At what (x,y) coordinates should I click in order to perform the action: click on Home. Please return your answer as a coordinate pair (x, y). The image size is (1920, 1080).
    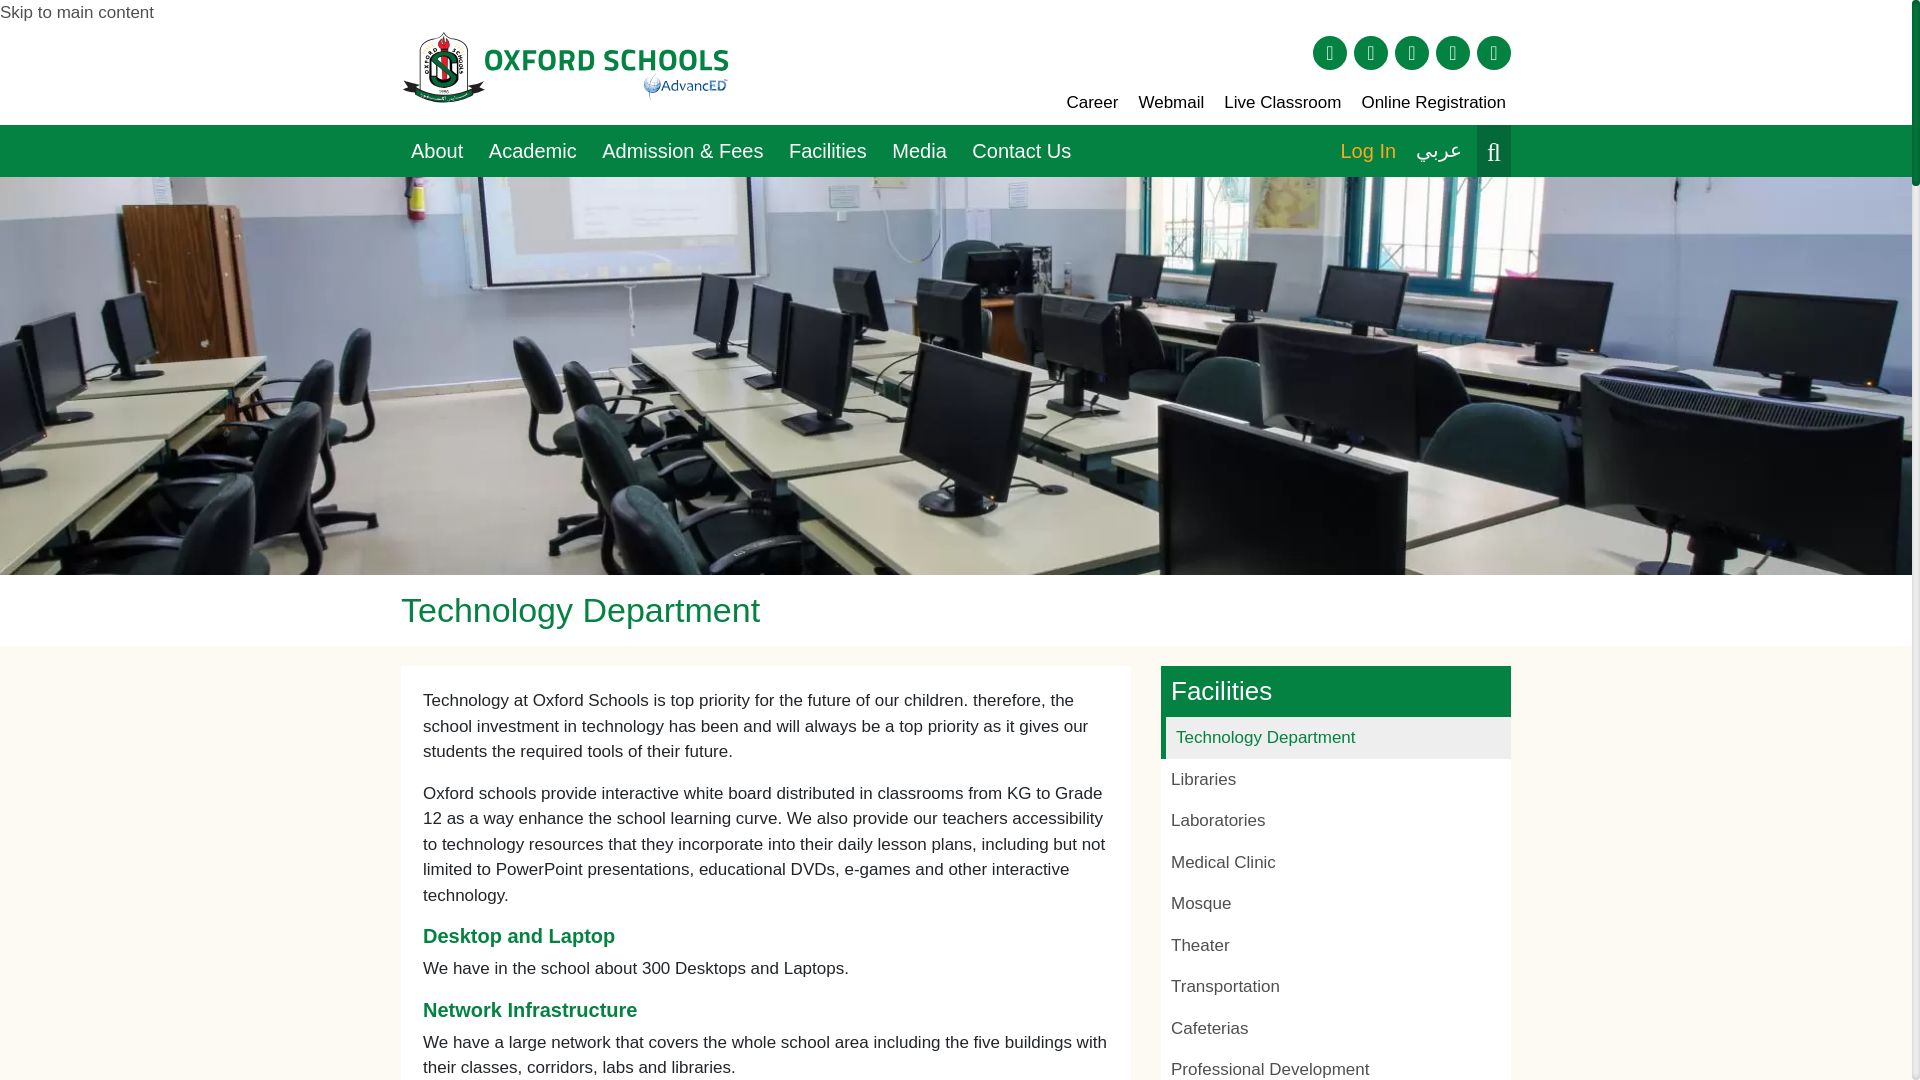
    Looking at the image, I should click on (567, 75).